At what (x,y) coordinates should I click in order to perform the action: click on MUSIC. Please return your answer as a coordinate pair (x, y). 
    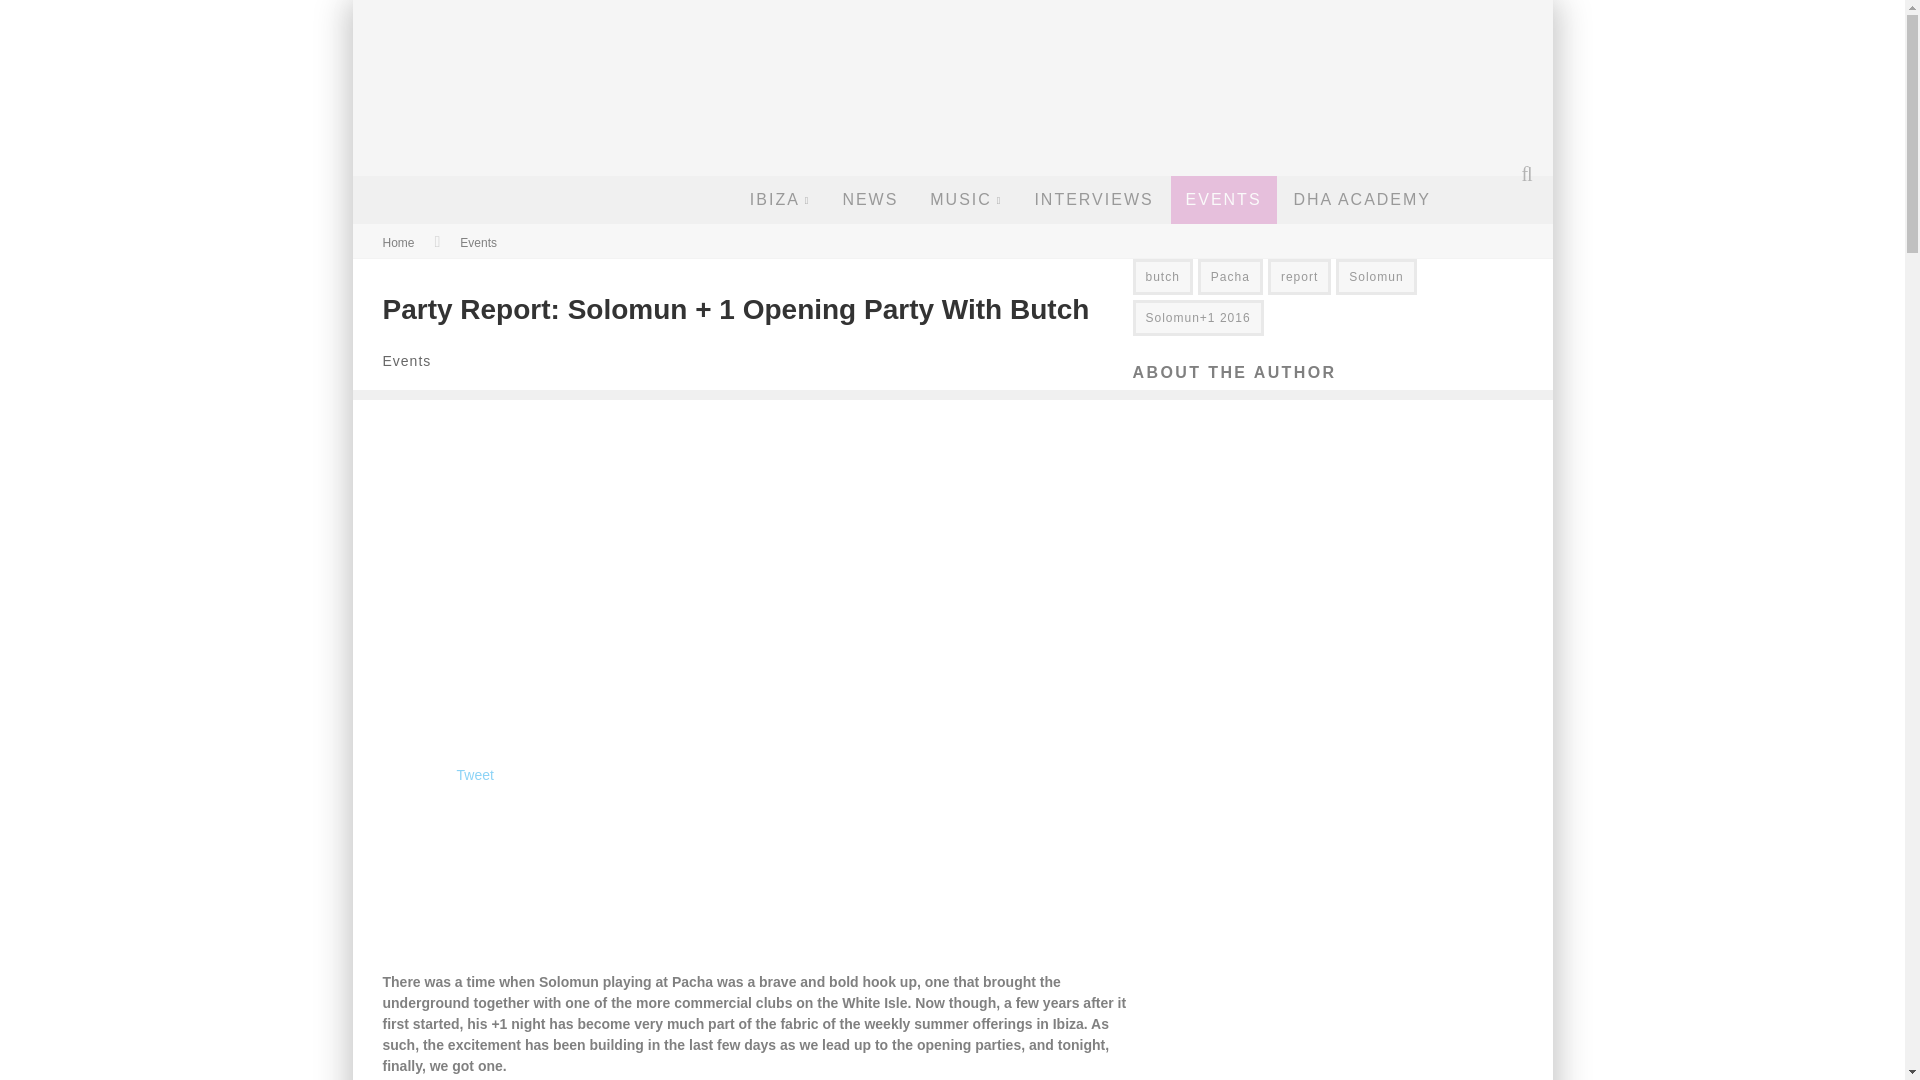
    Looking at the image, I should click on (966, 200).